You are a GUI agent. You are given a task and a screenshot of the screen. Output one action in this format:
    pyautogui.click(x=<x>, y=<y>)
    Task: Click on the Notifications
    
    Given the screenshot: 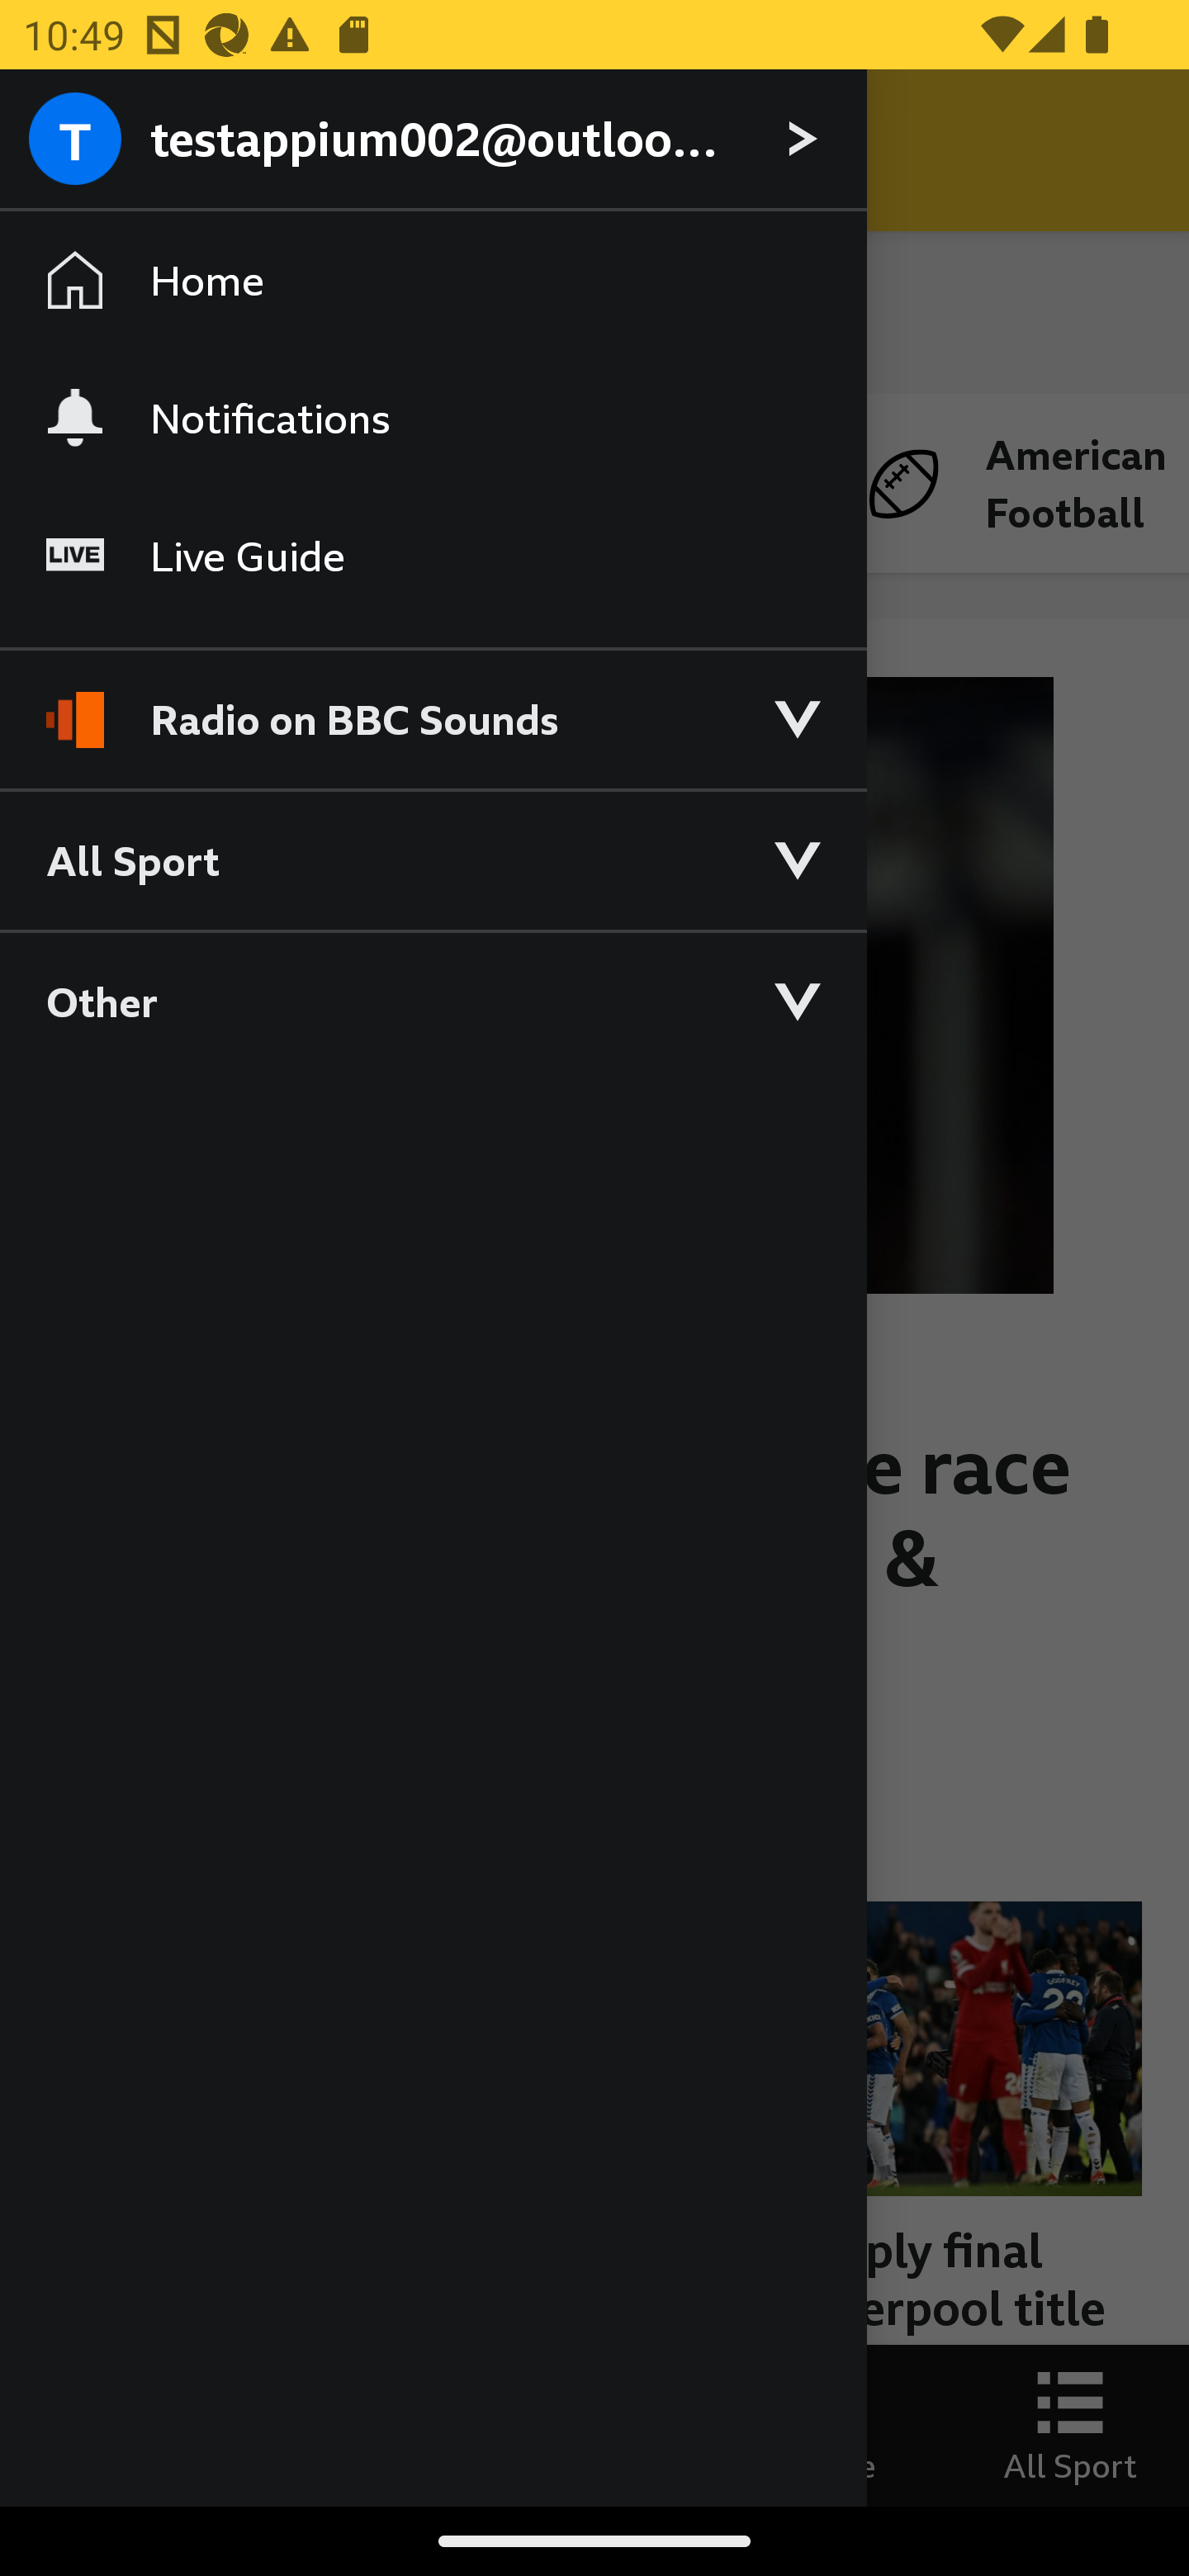 What is the action you would take?
    pyautogui.click(x=433, y=417)
    